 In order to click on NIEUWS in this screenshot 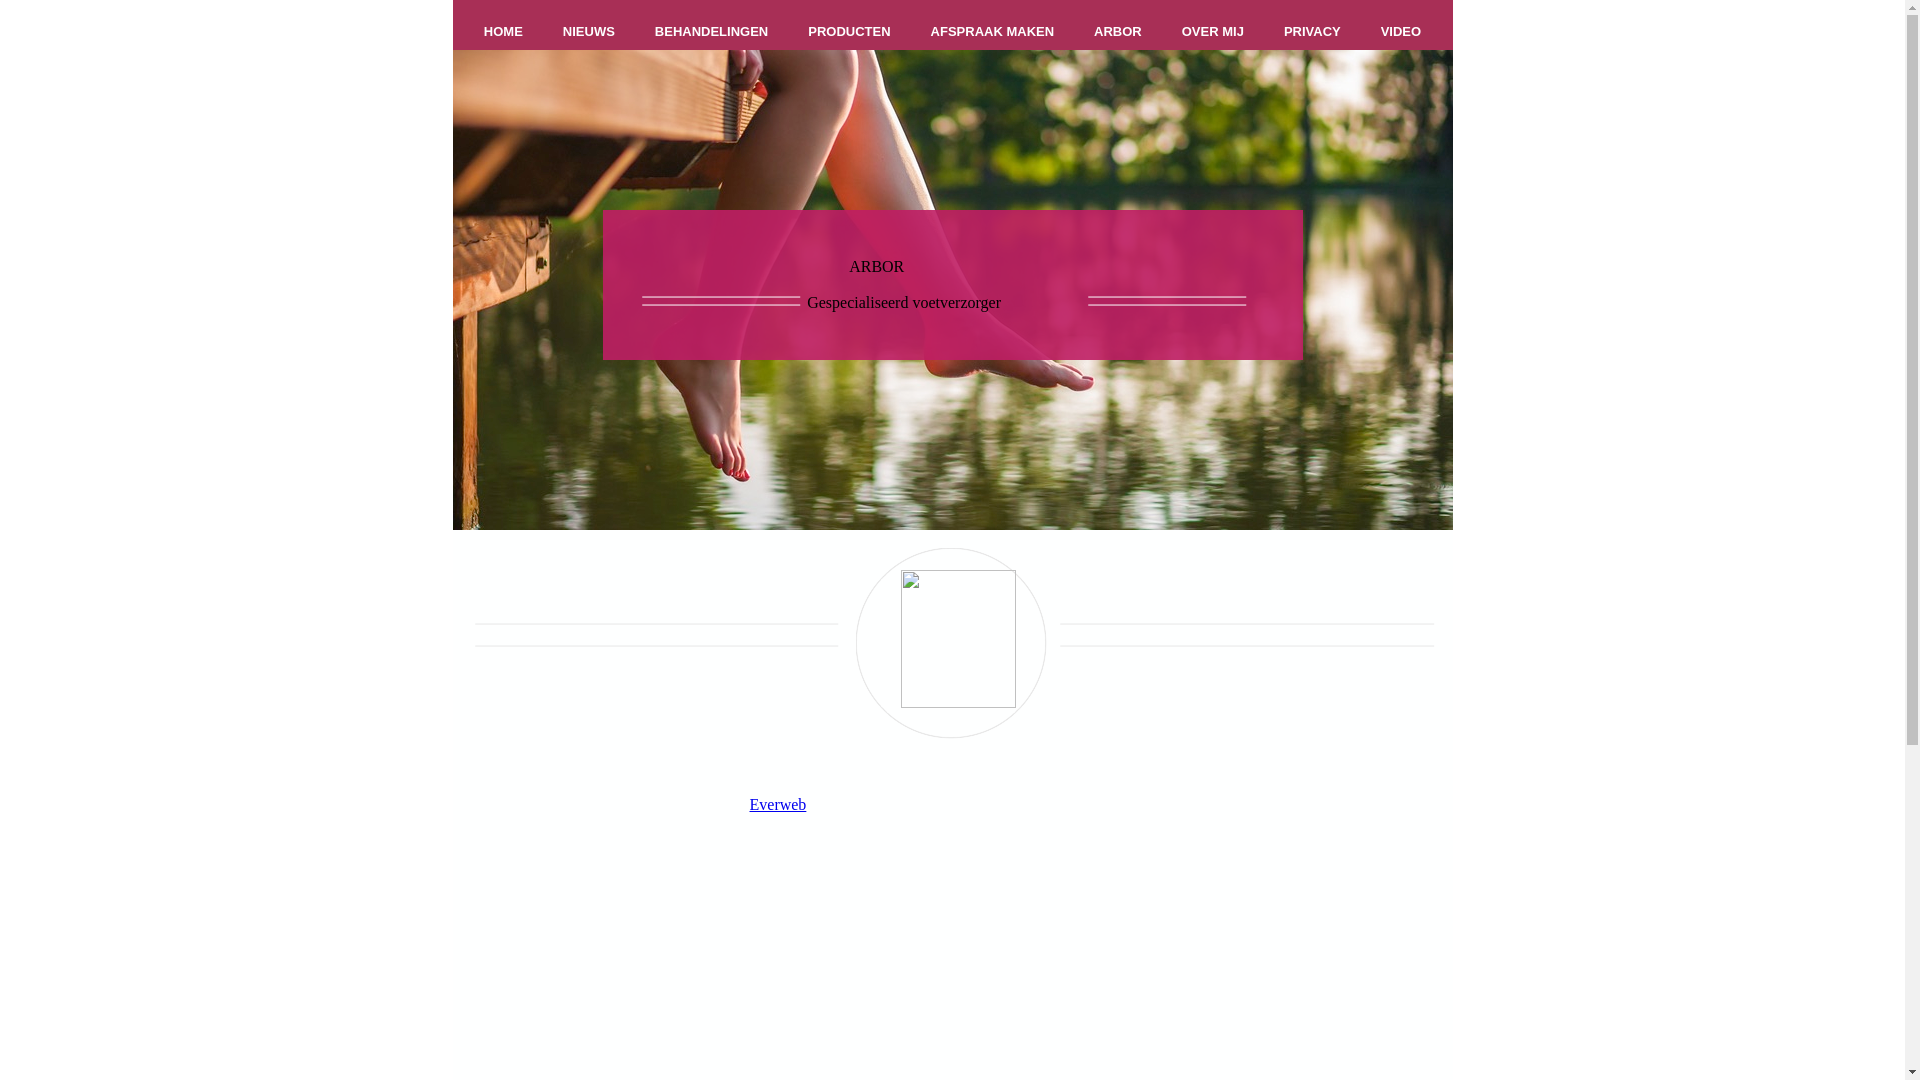, I will do `click(589, 31)`.